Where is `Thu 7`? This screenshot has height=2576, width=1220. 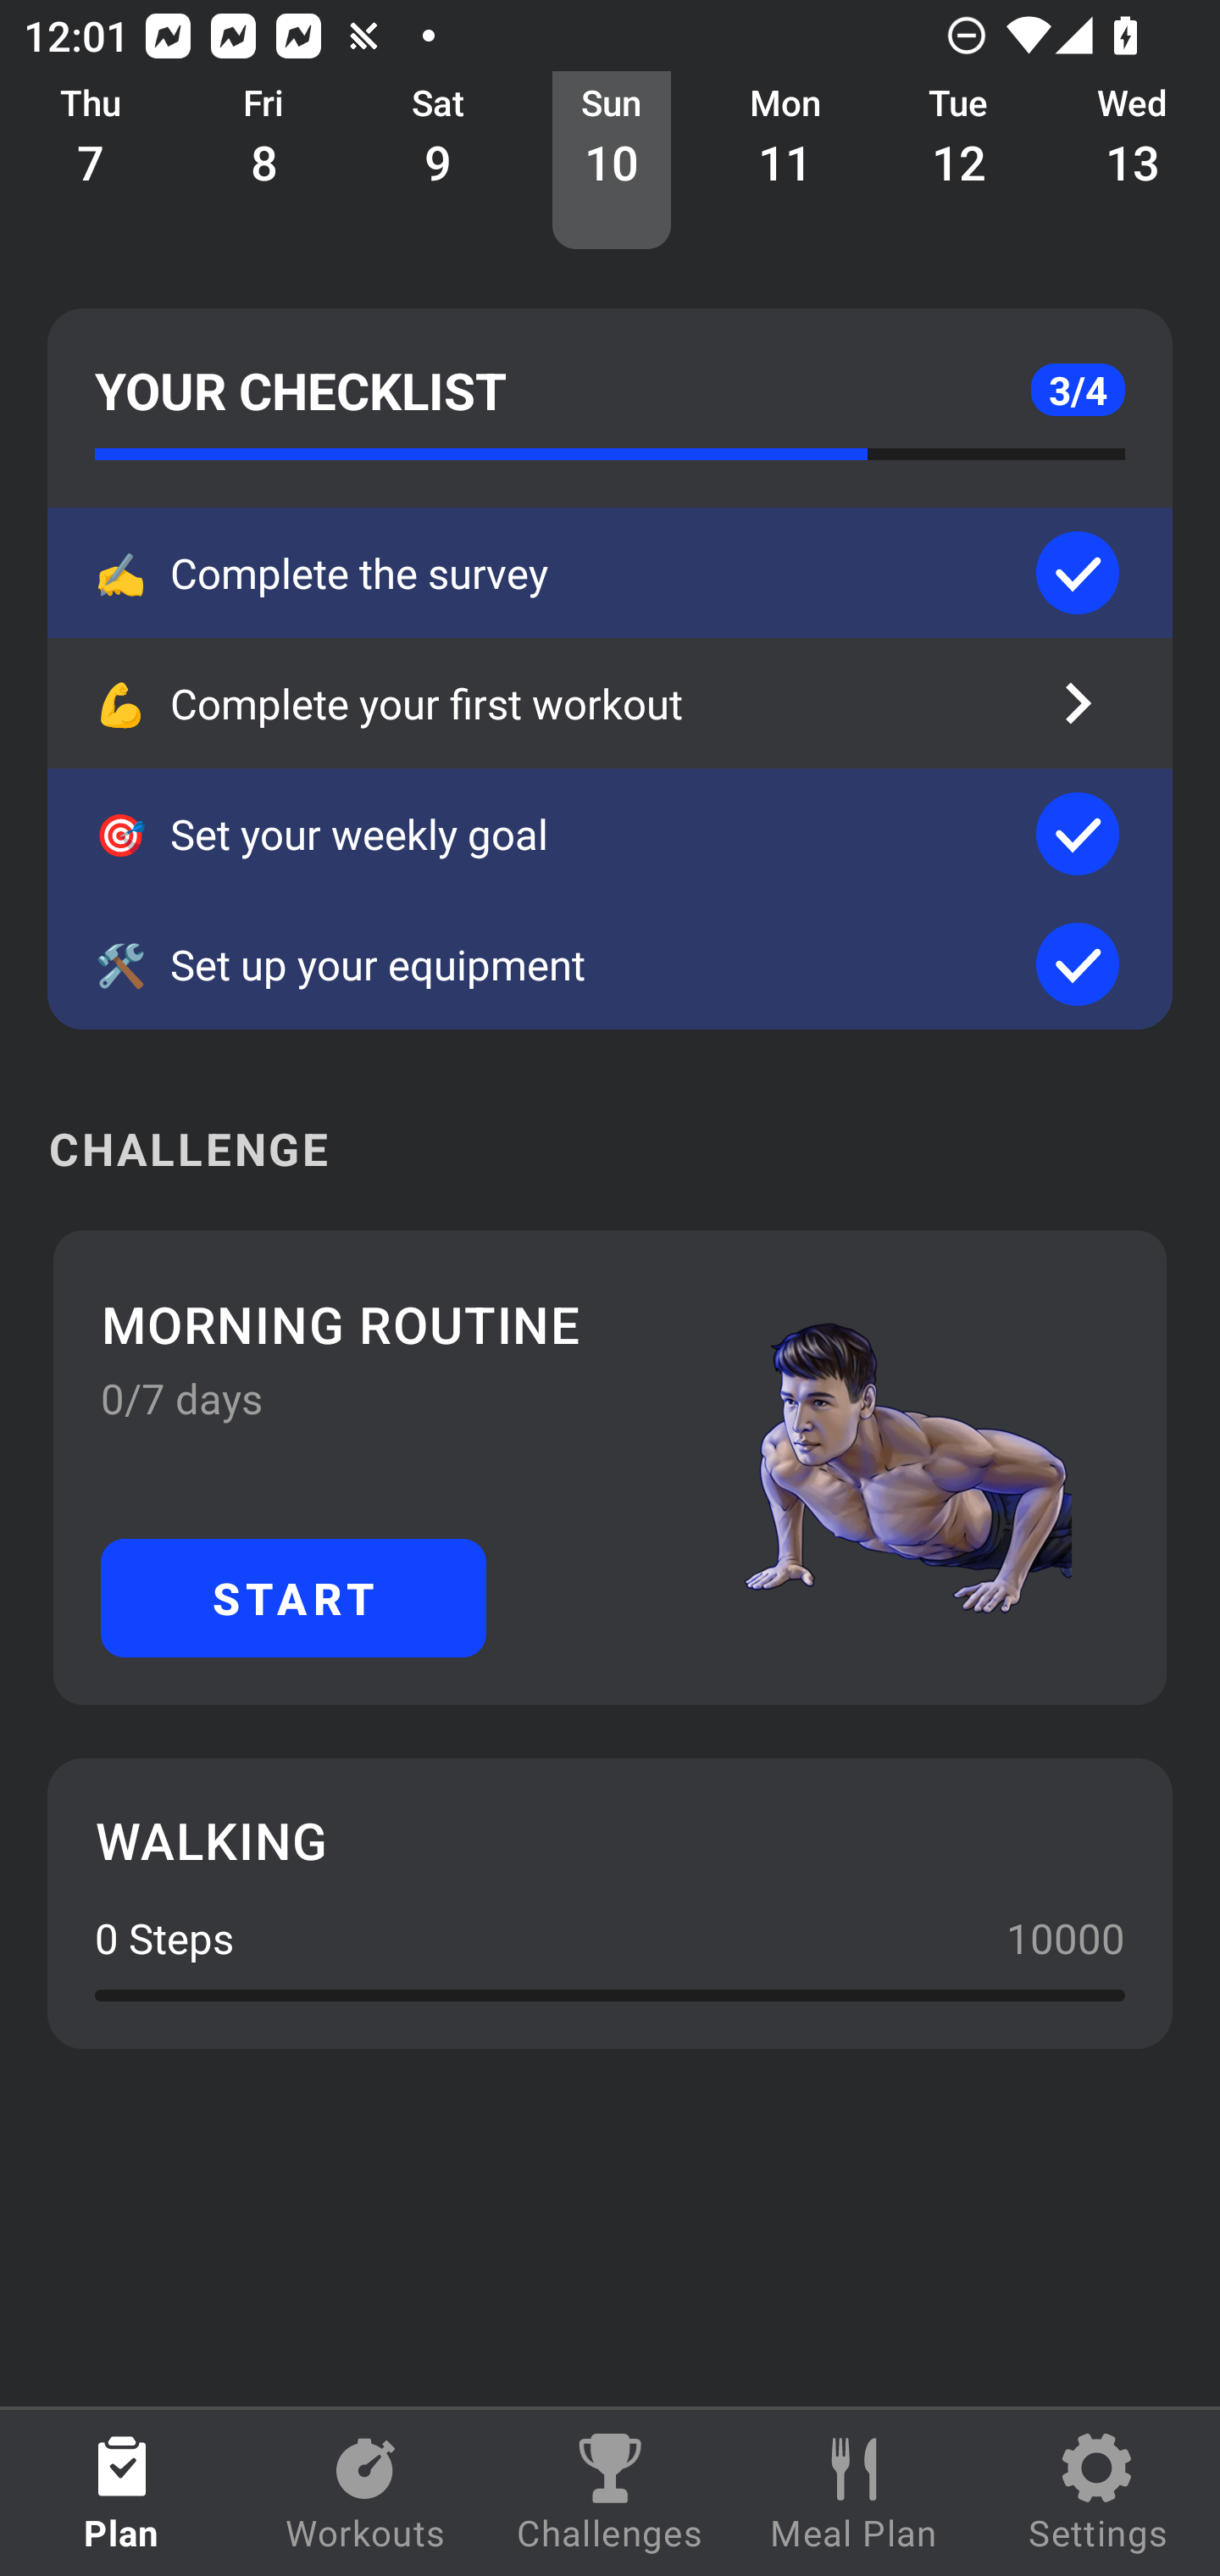 Thu 7 is located at coordinates (91, 161).